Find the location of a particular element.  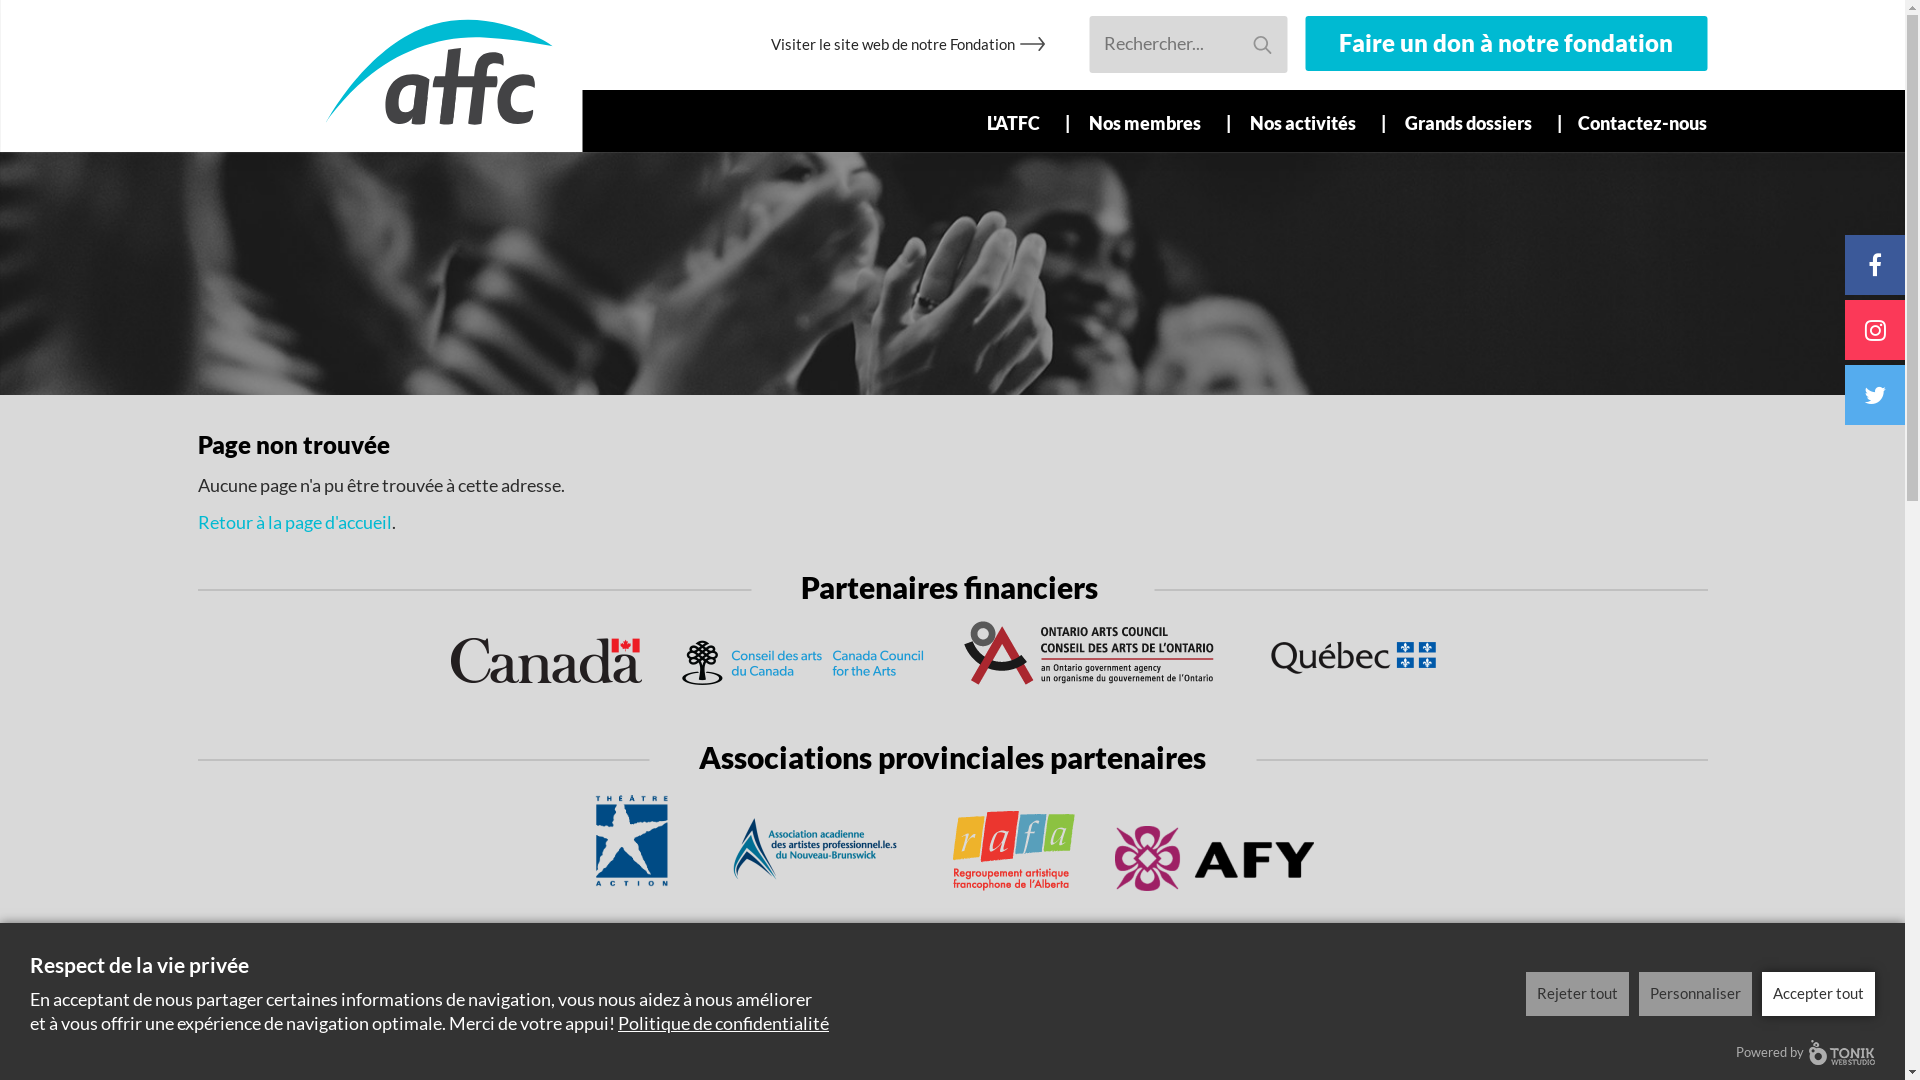

Visiter le site web de notre Fondation is located at coordinates (893, 44).